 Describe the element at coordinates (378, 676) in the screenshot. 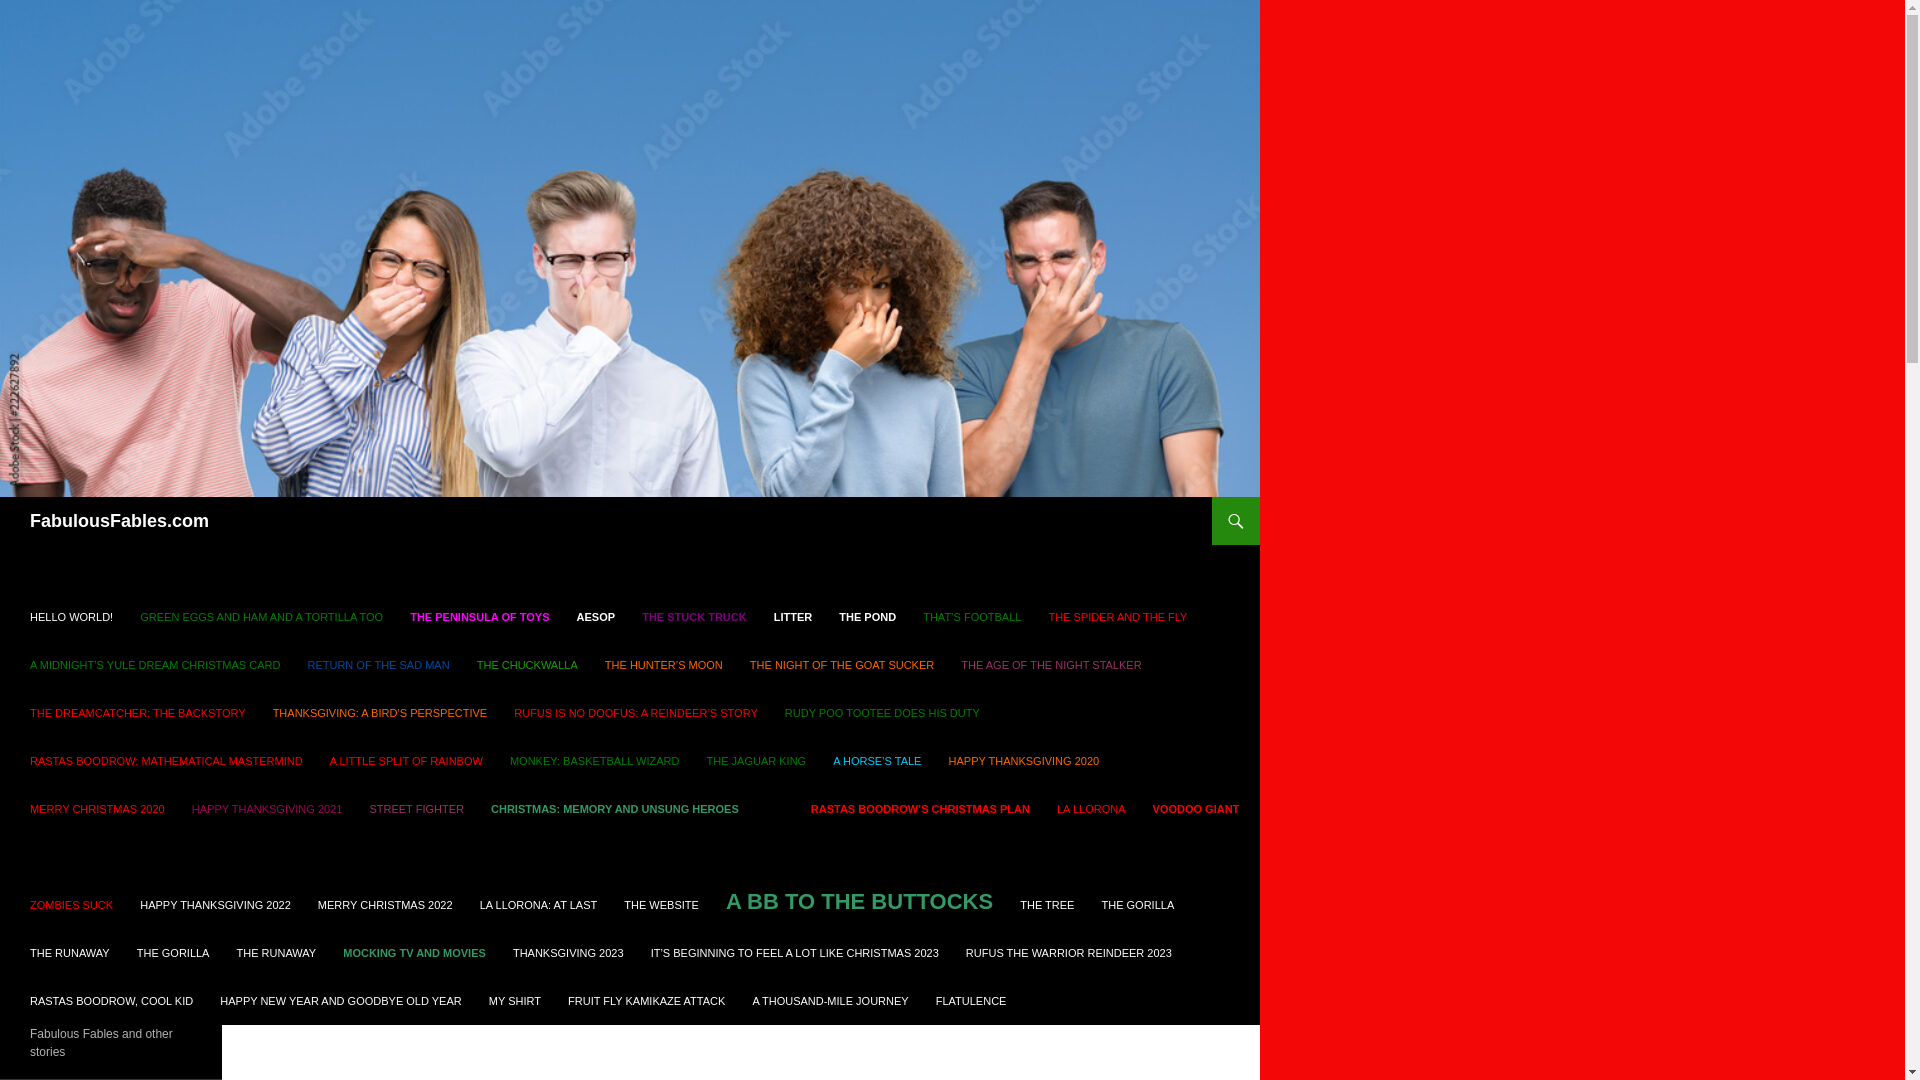

I see `RETURN OF THE SAD MAN` at that location.